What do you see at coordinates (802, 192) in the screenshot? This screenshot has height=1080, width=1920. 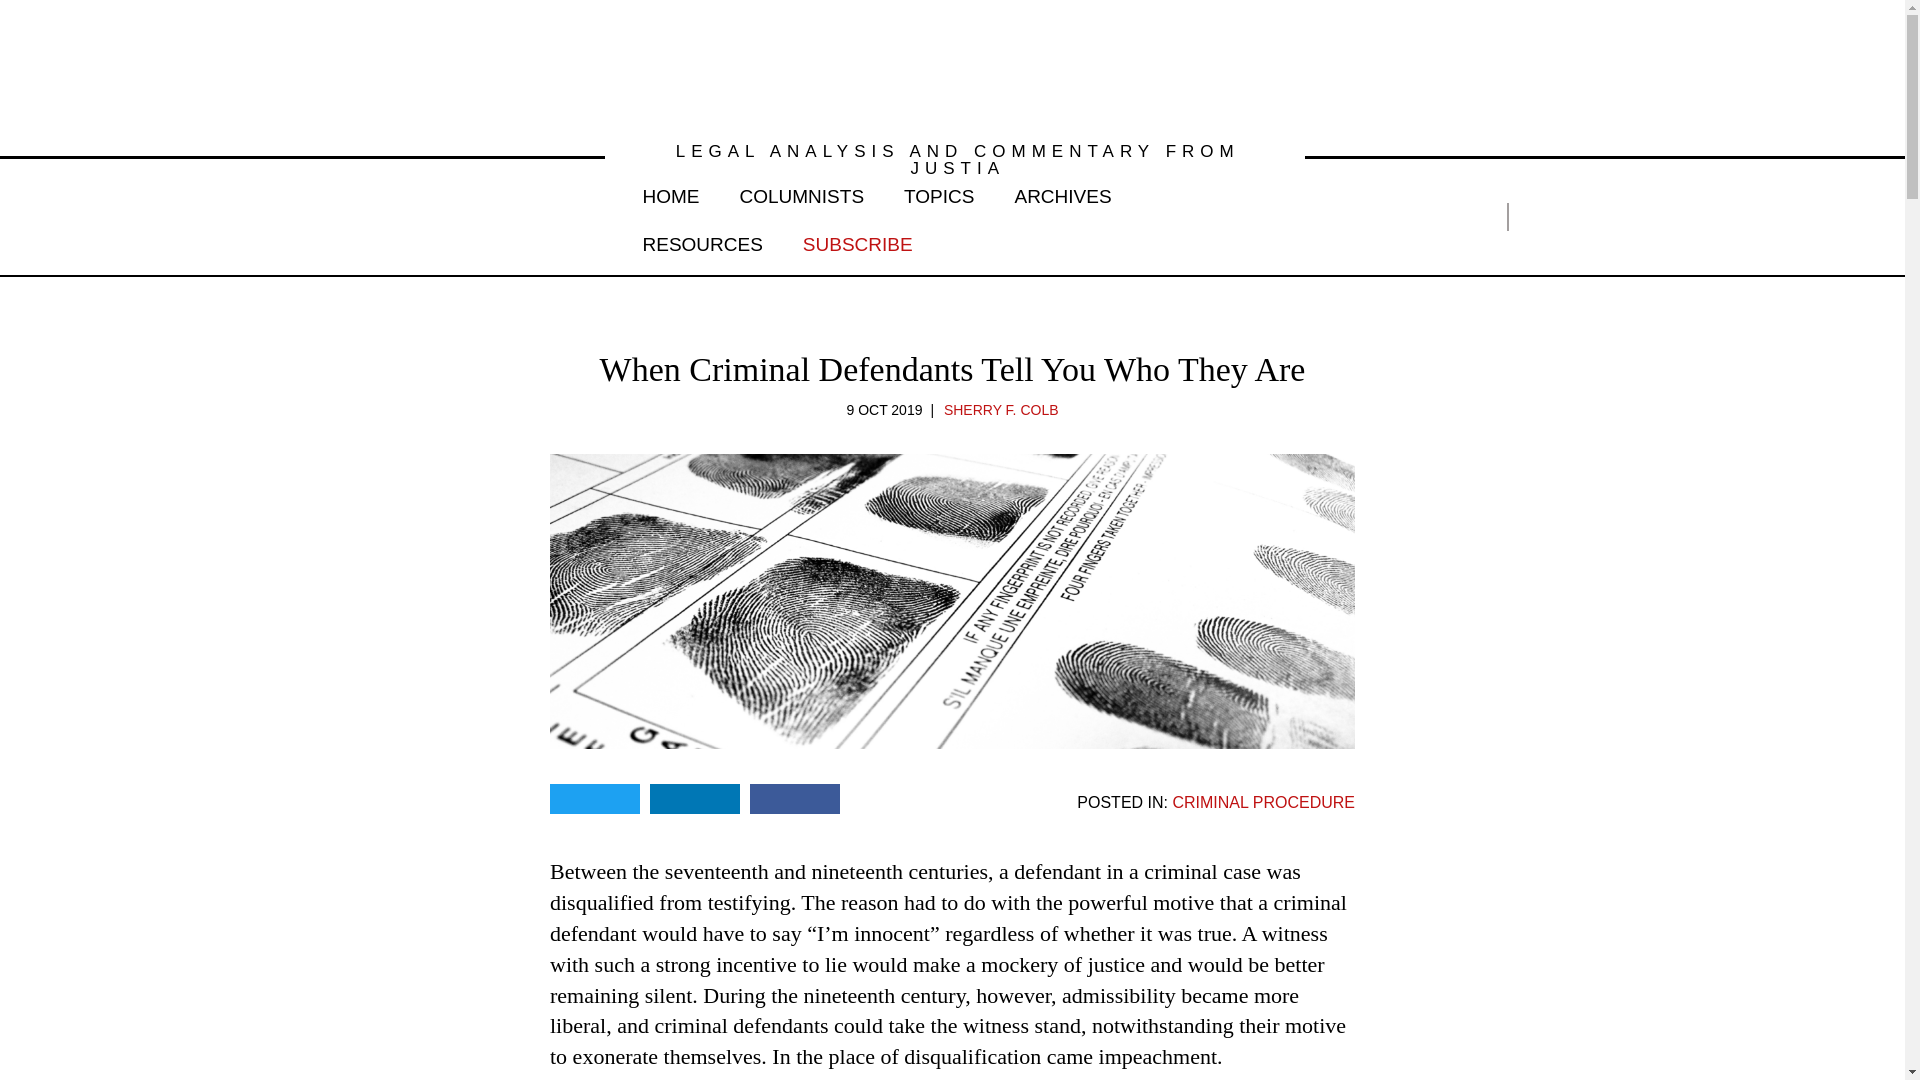 I see `COLUMNISTS` at bounding box center [802, 192].